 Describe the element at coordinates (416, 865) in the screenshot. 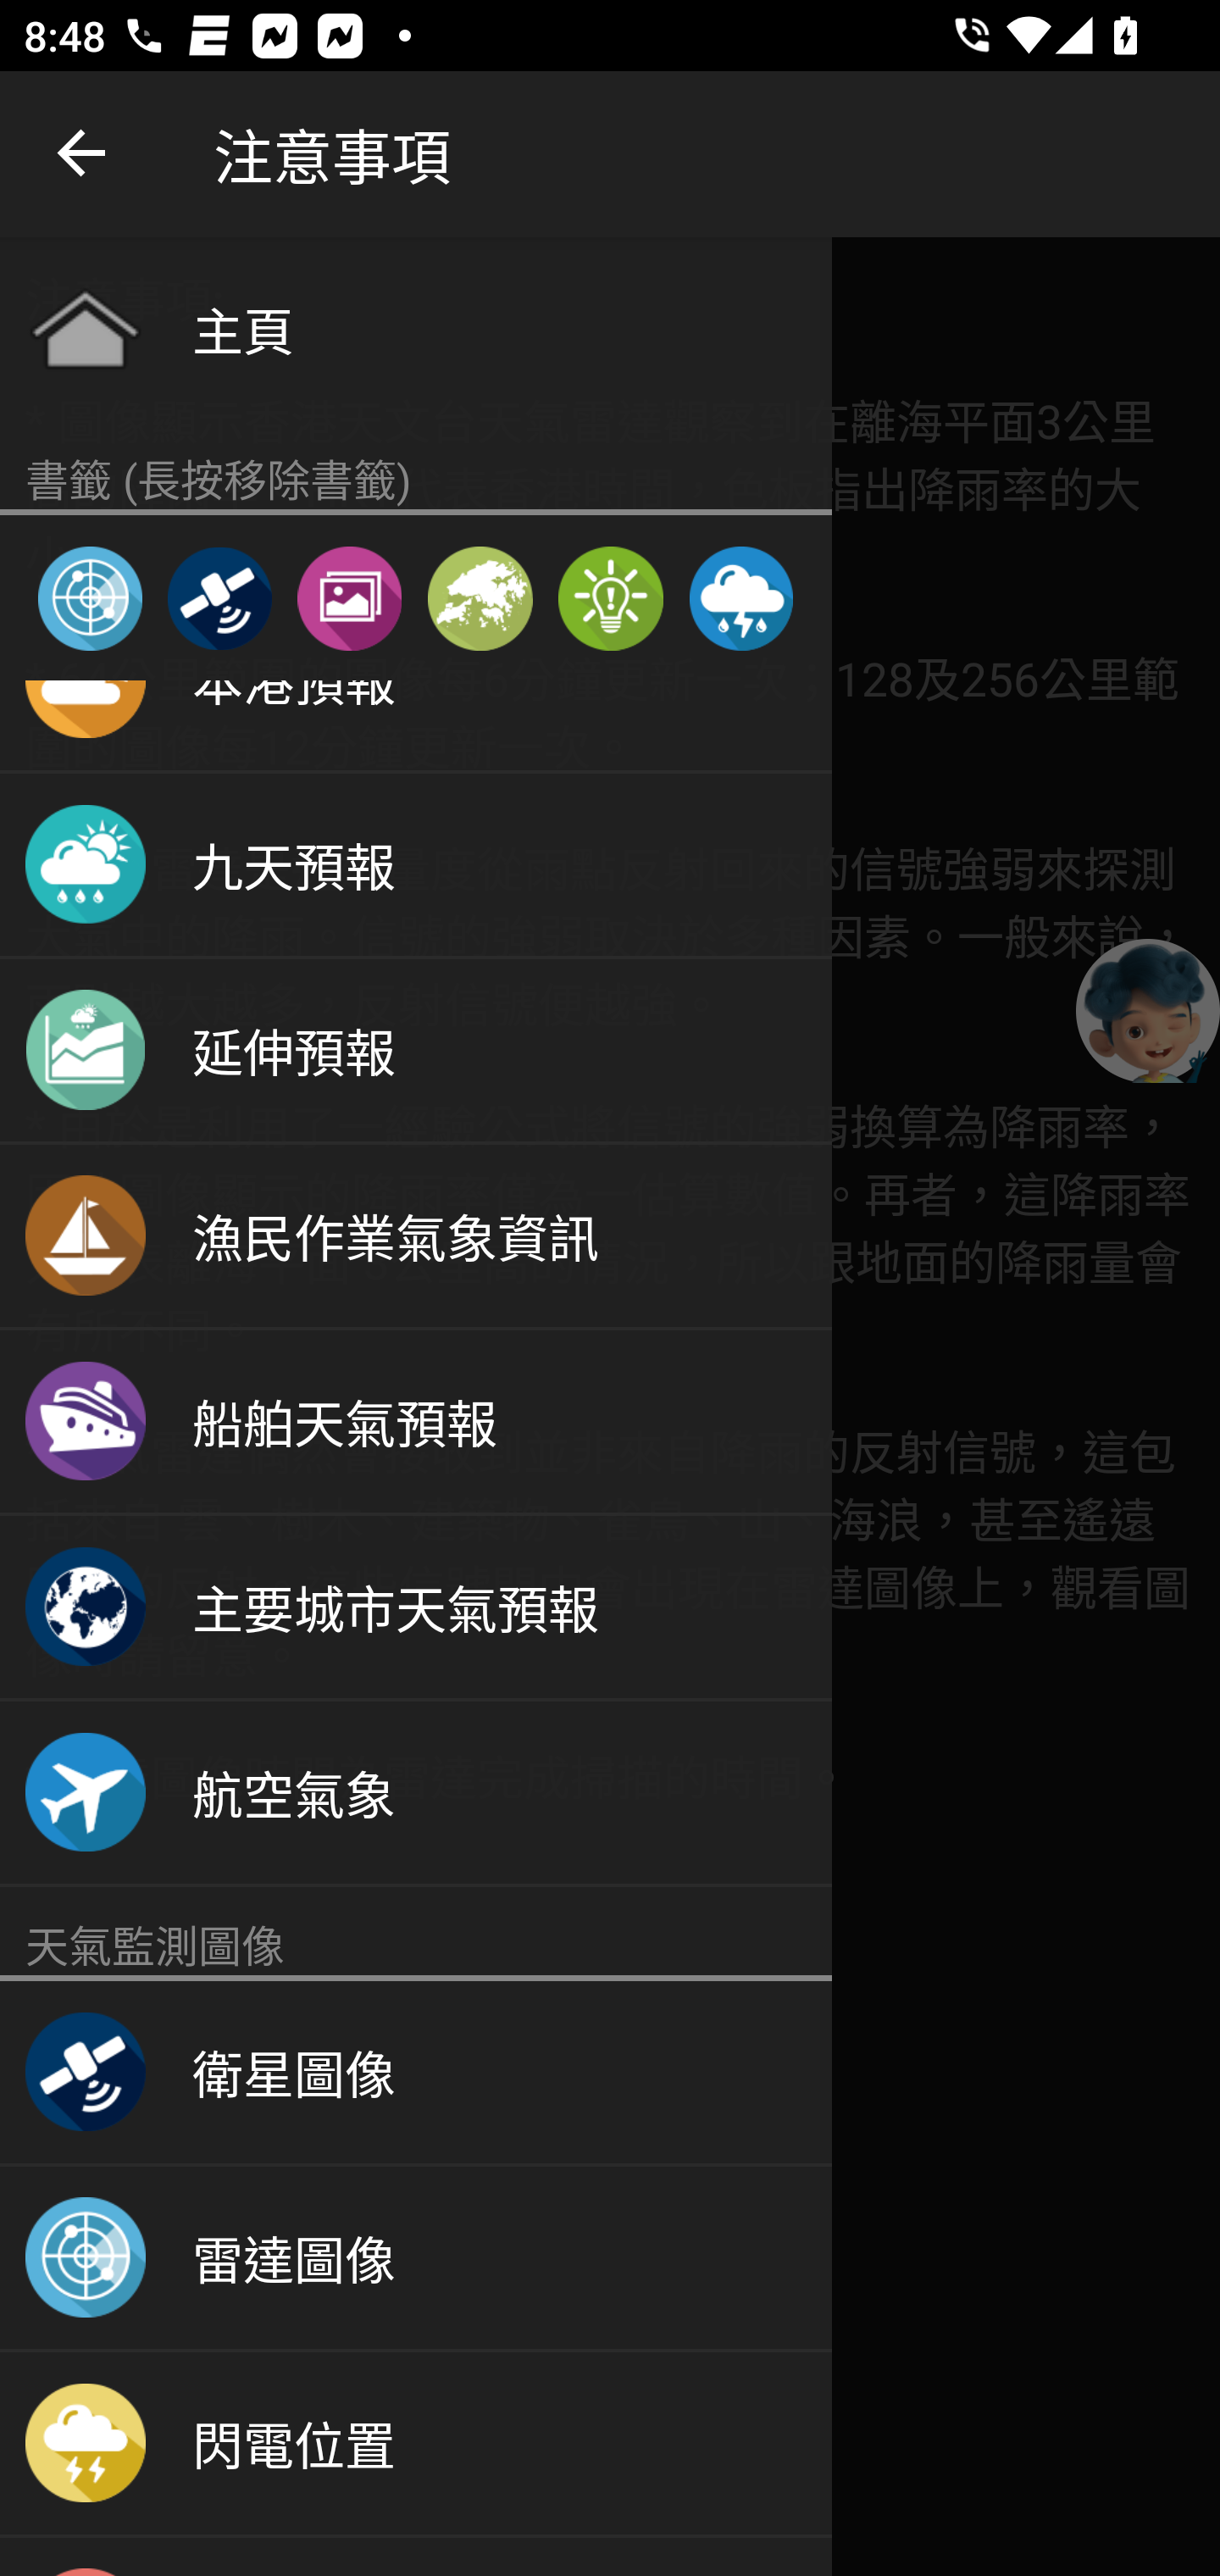

I see `九天預報` at that location.